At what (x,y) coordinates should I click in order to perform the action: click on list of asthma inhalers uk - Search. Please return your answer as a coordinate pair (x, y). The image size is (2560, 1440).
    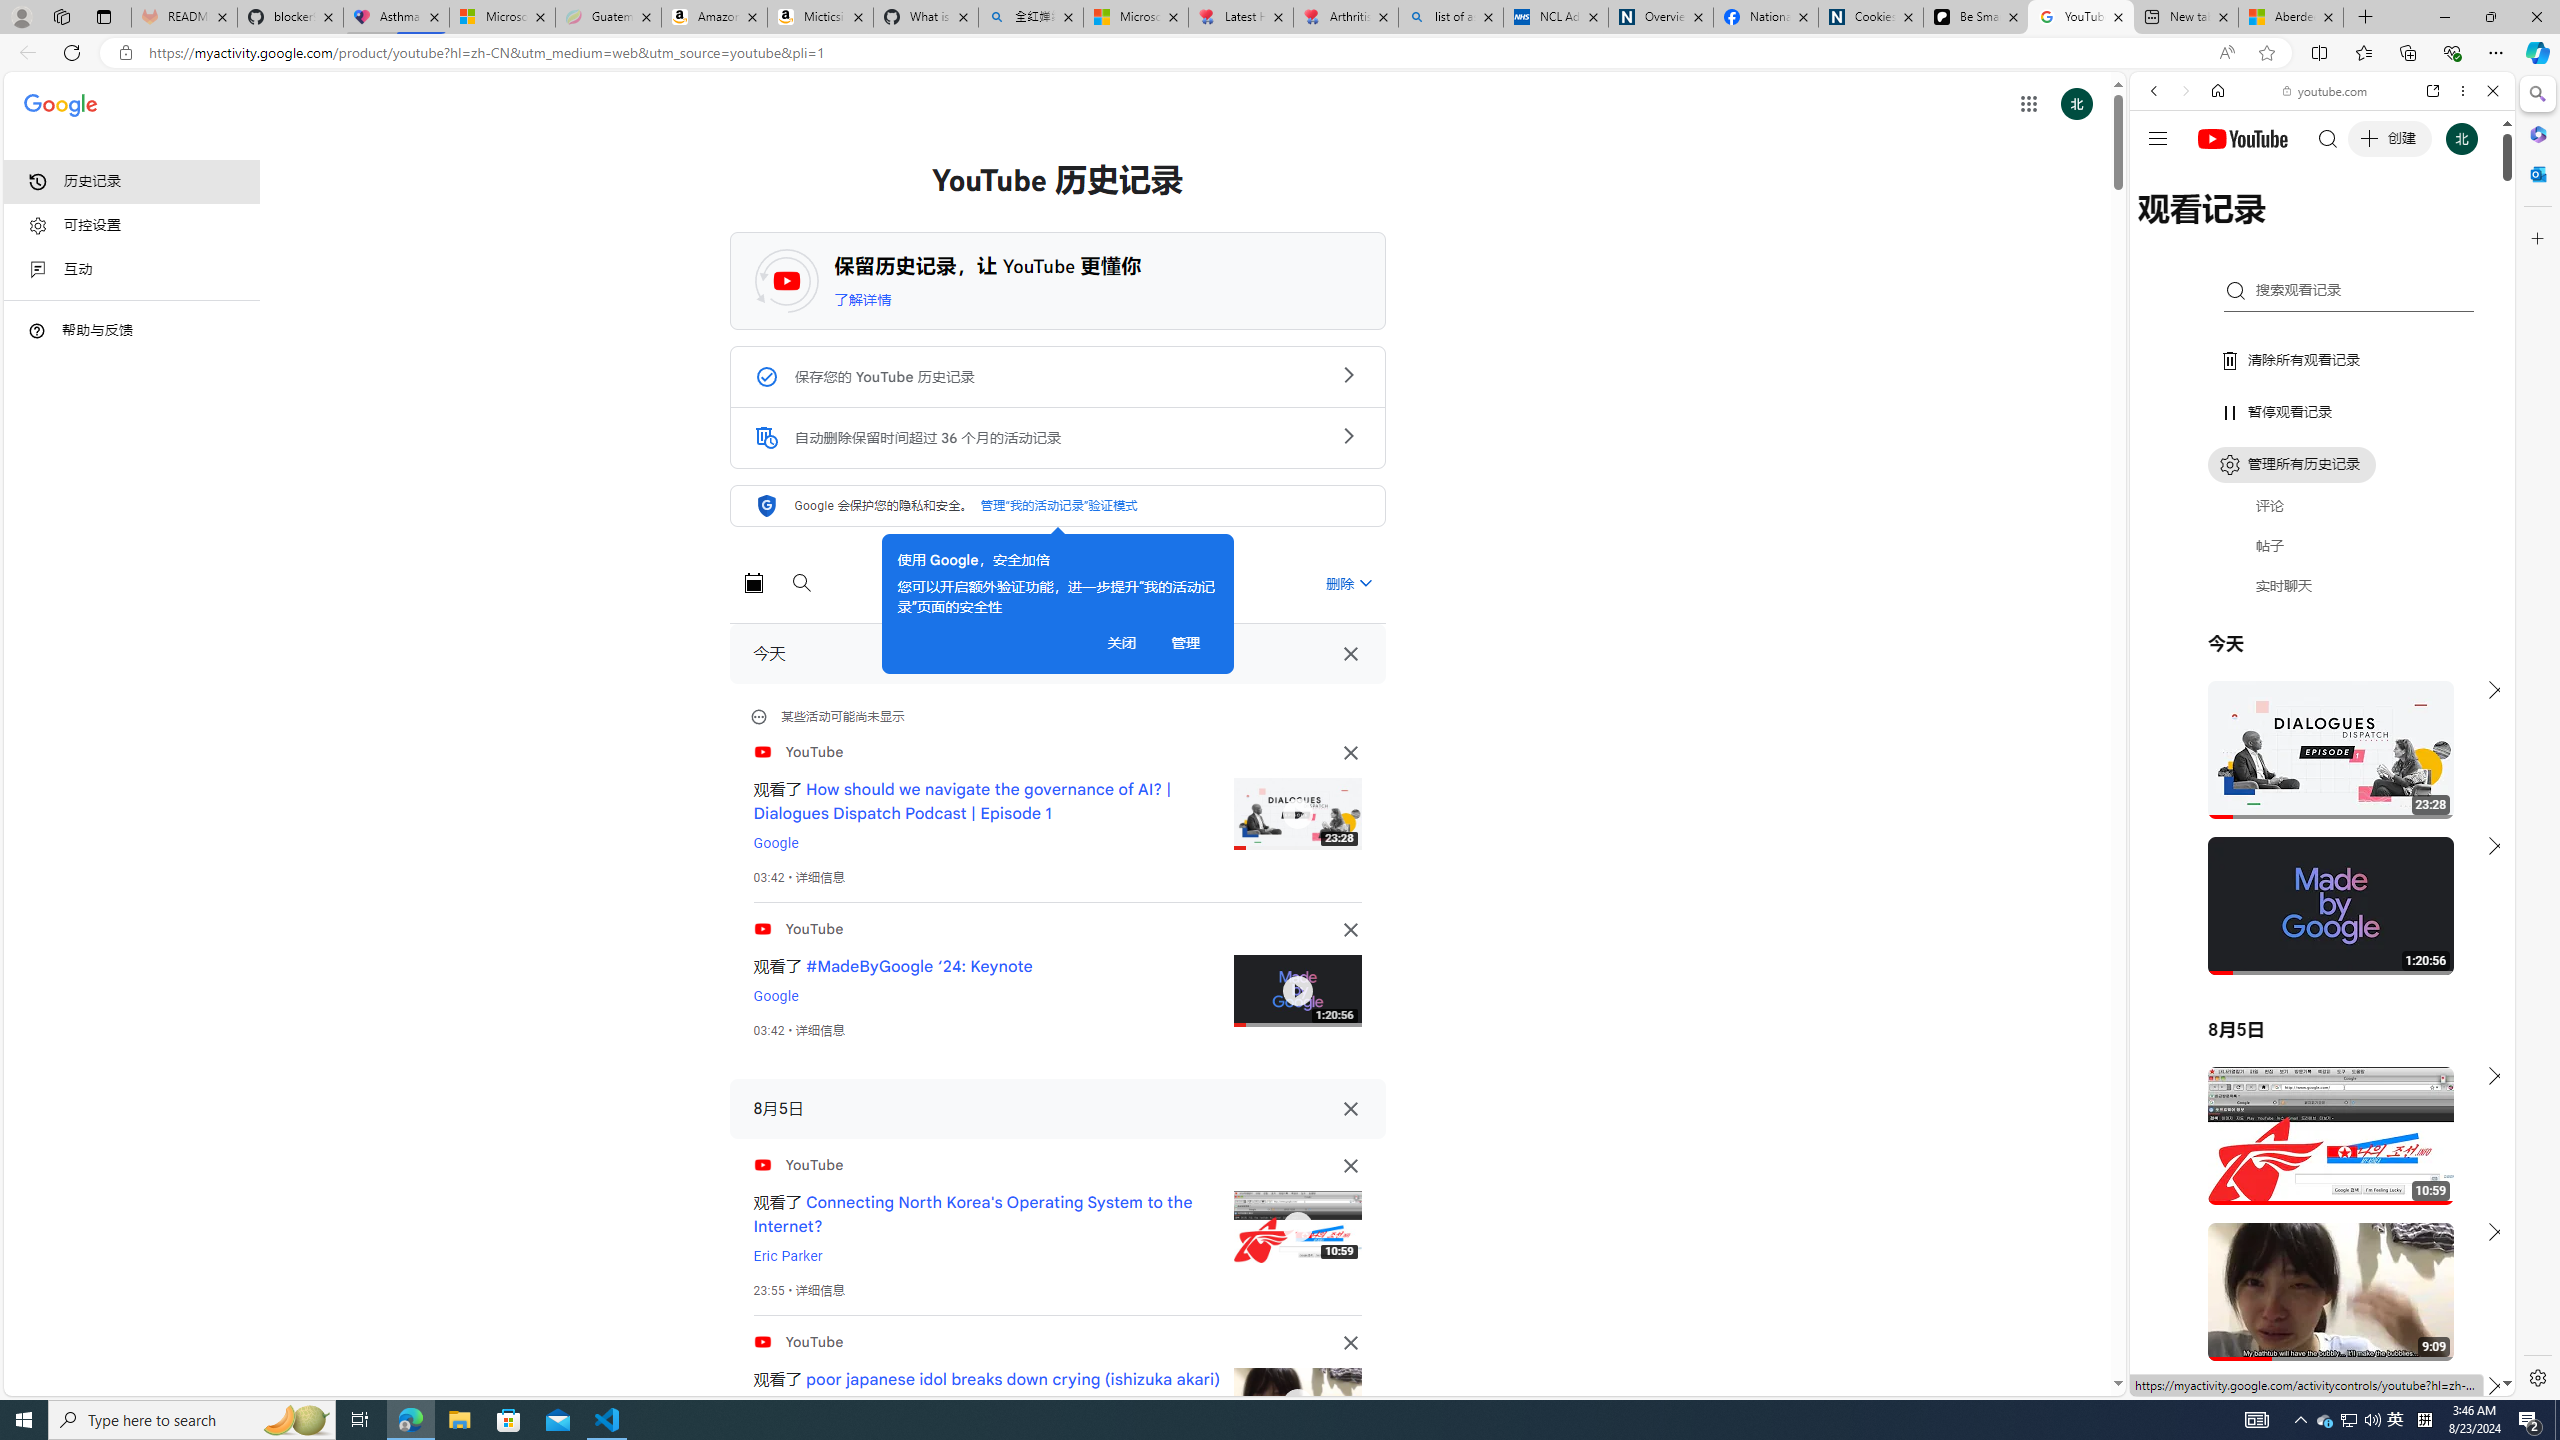
    Looking at the image, I should click on (1451, 17).